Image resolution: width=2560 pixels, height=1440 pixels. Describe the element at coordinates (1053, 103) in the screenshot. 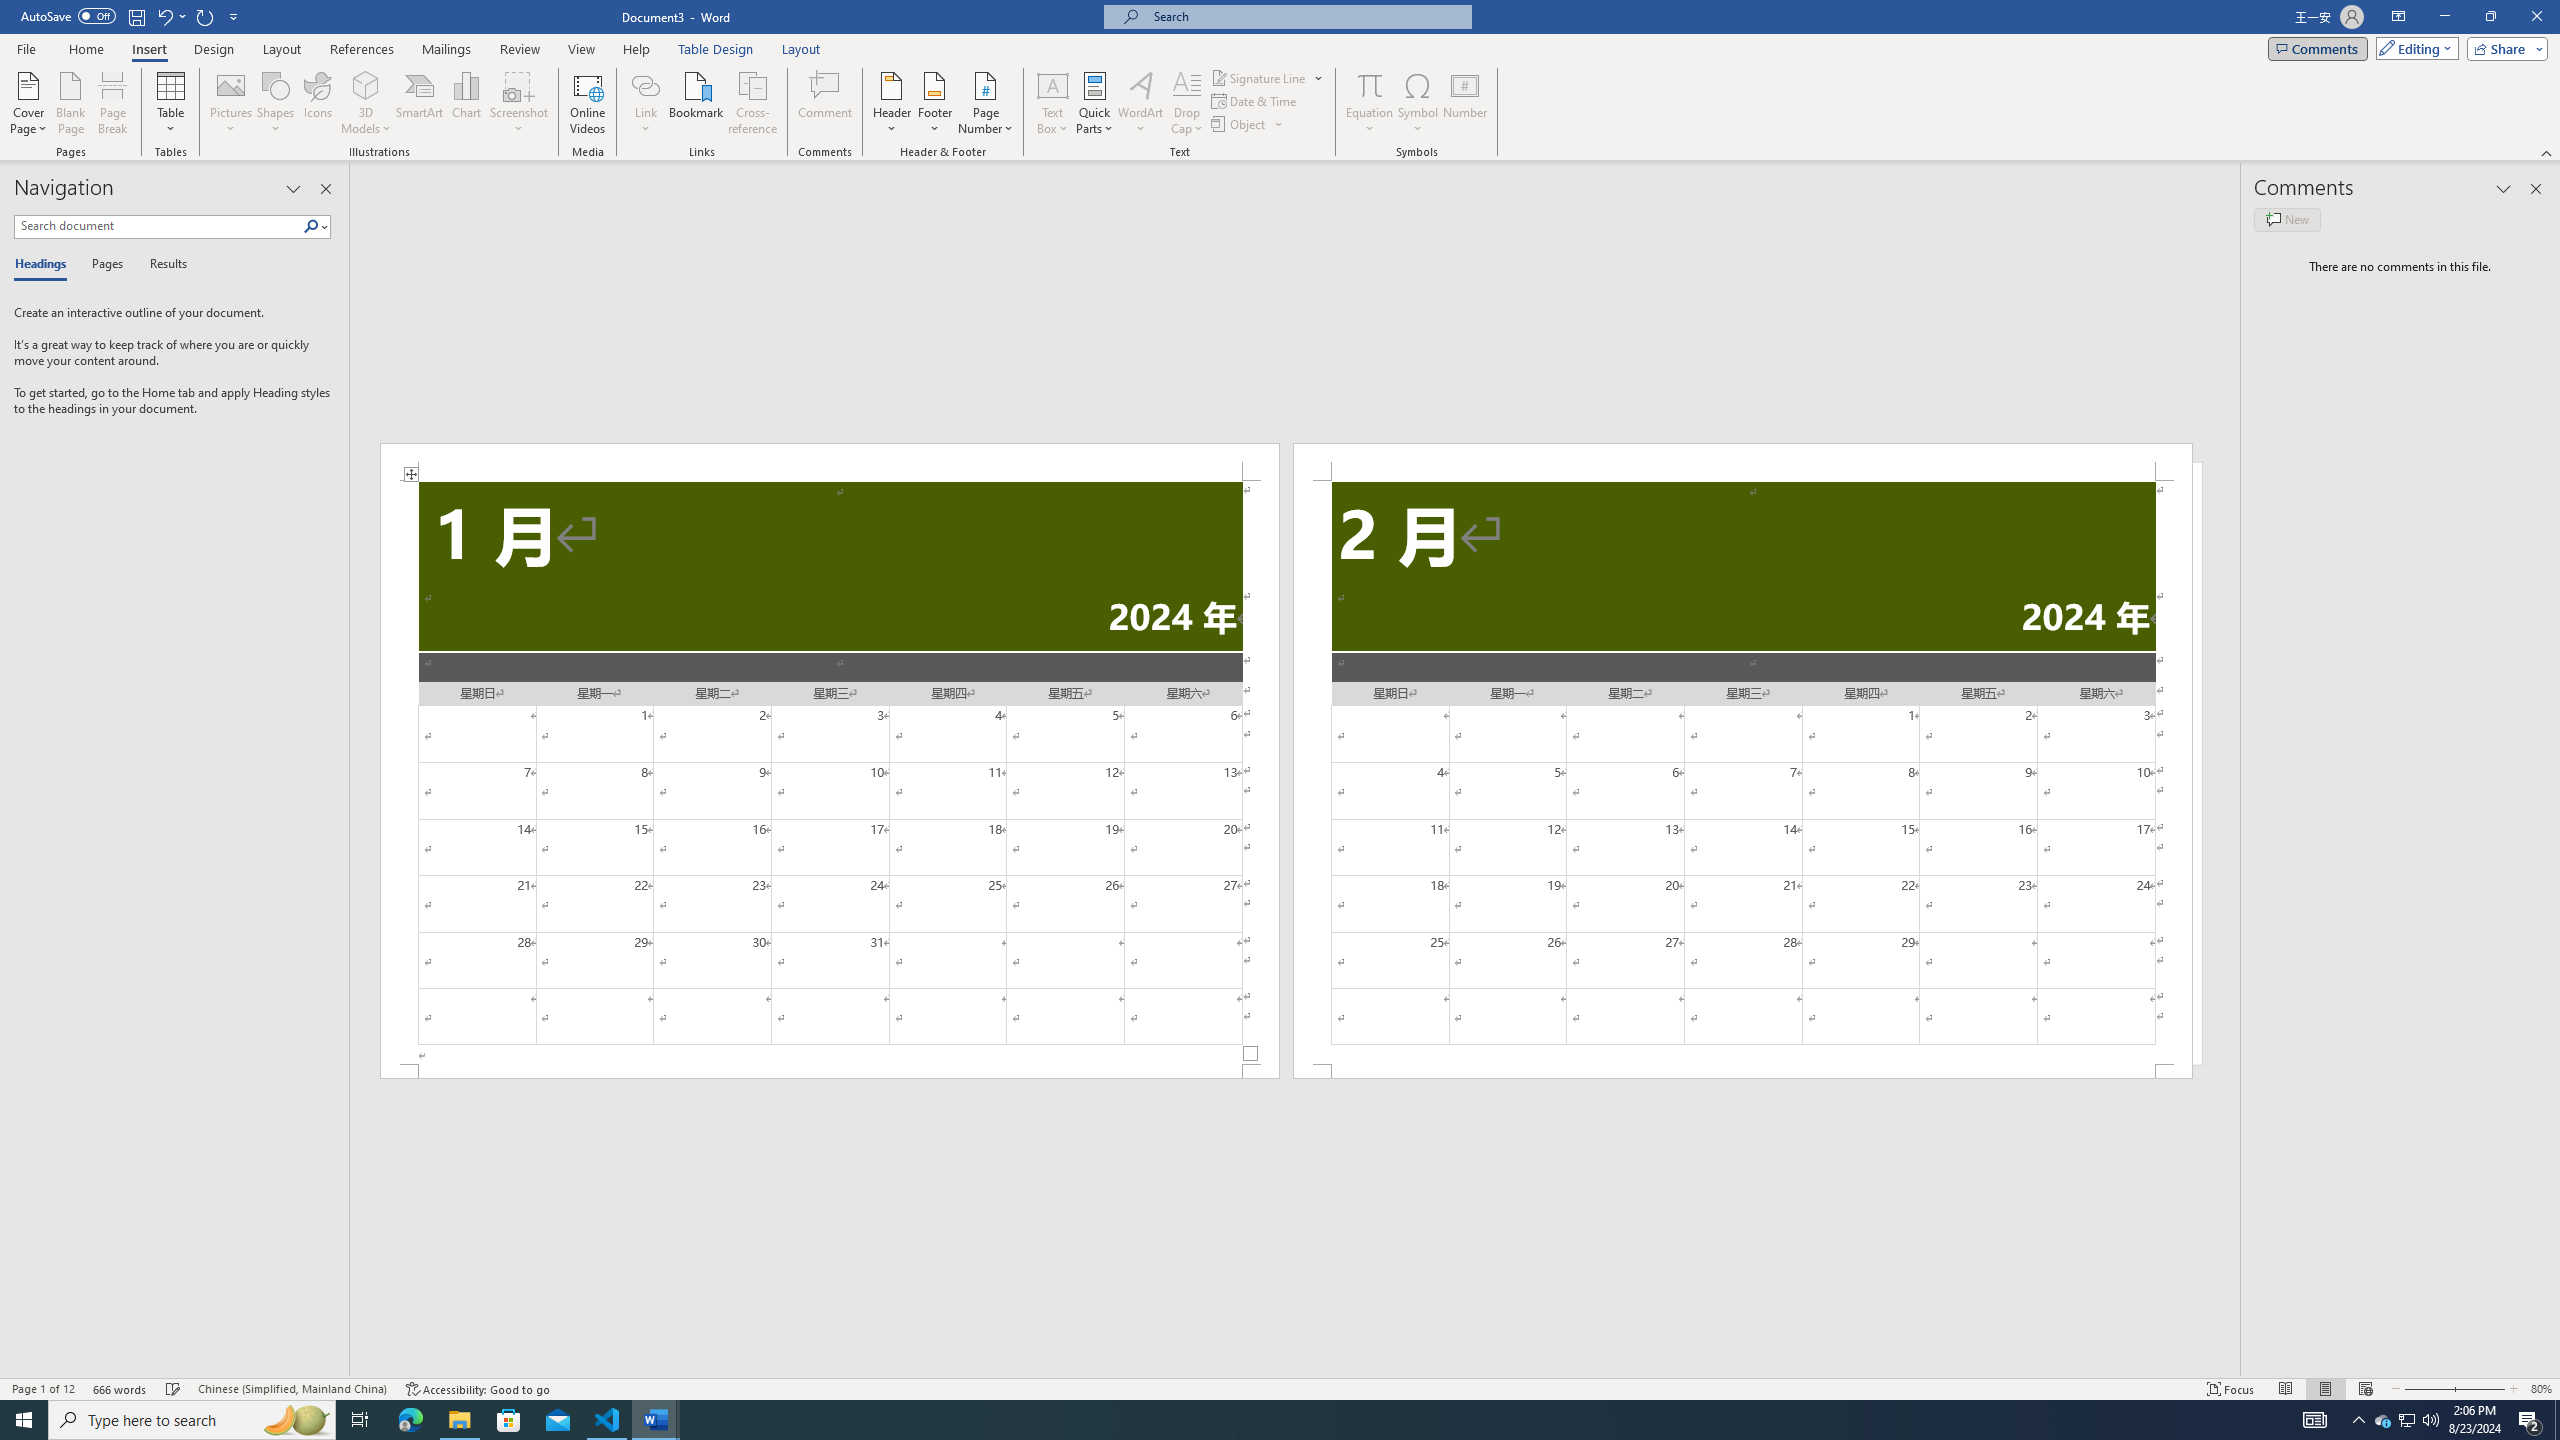

I see `Text Box` at that location.